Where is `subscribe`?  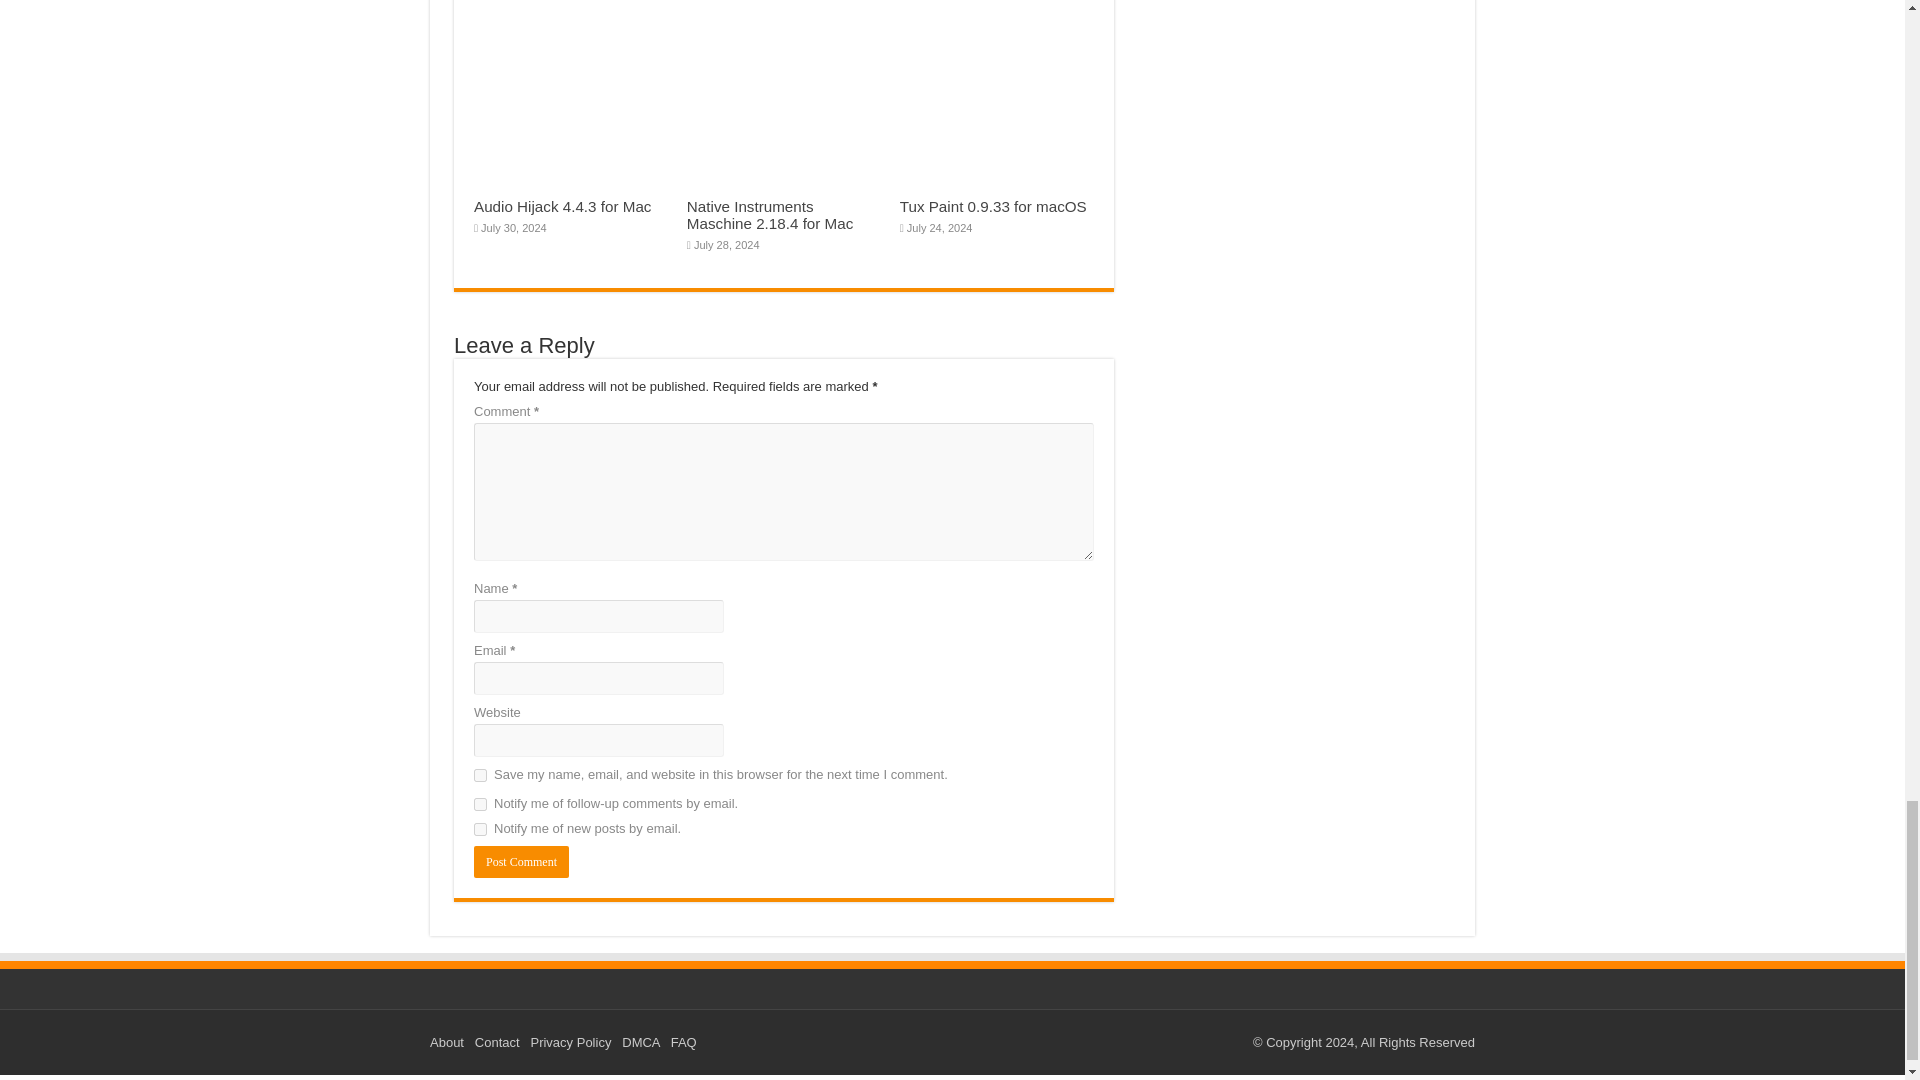 subscribe is located at coordinates (480, 804).